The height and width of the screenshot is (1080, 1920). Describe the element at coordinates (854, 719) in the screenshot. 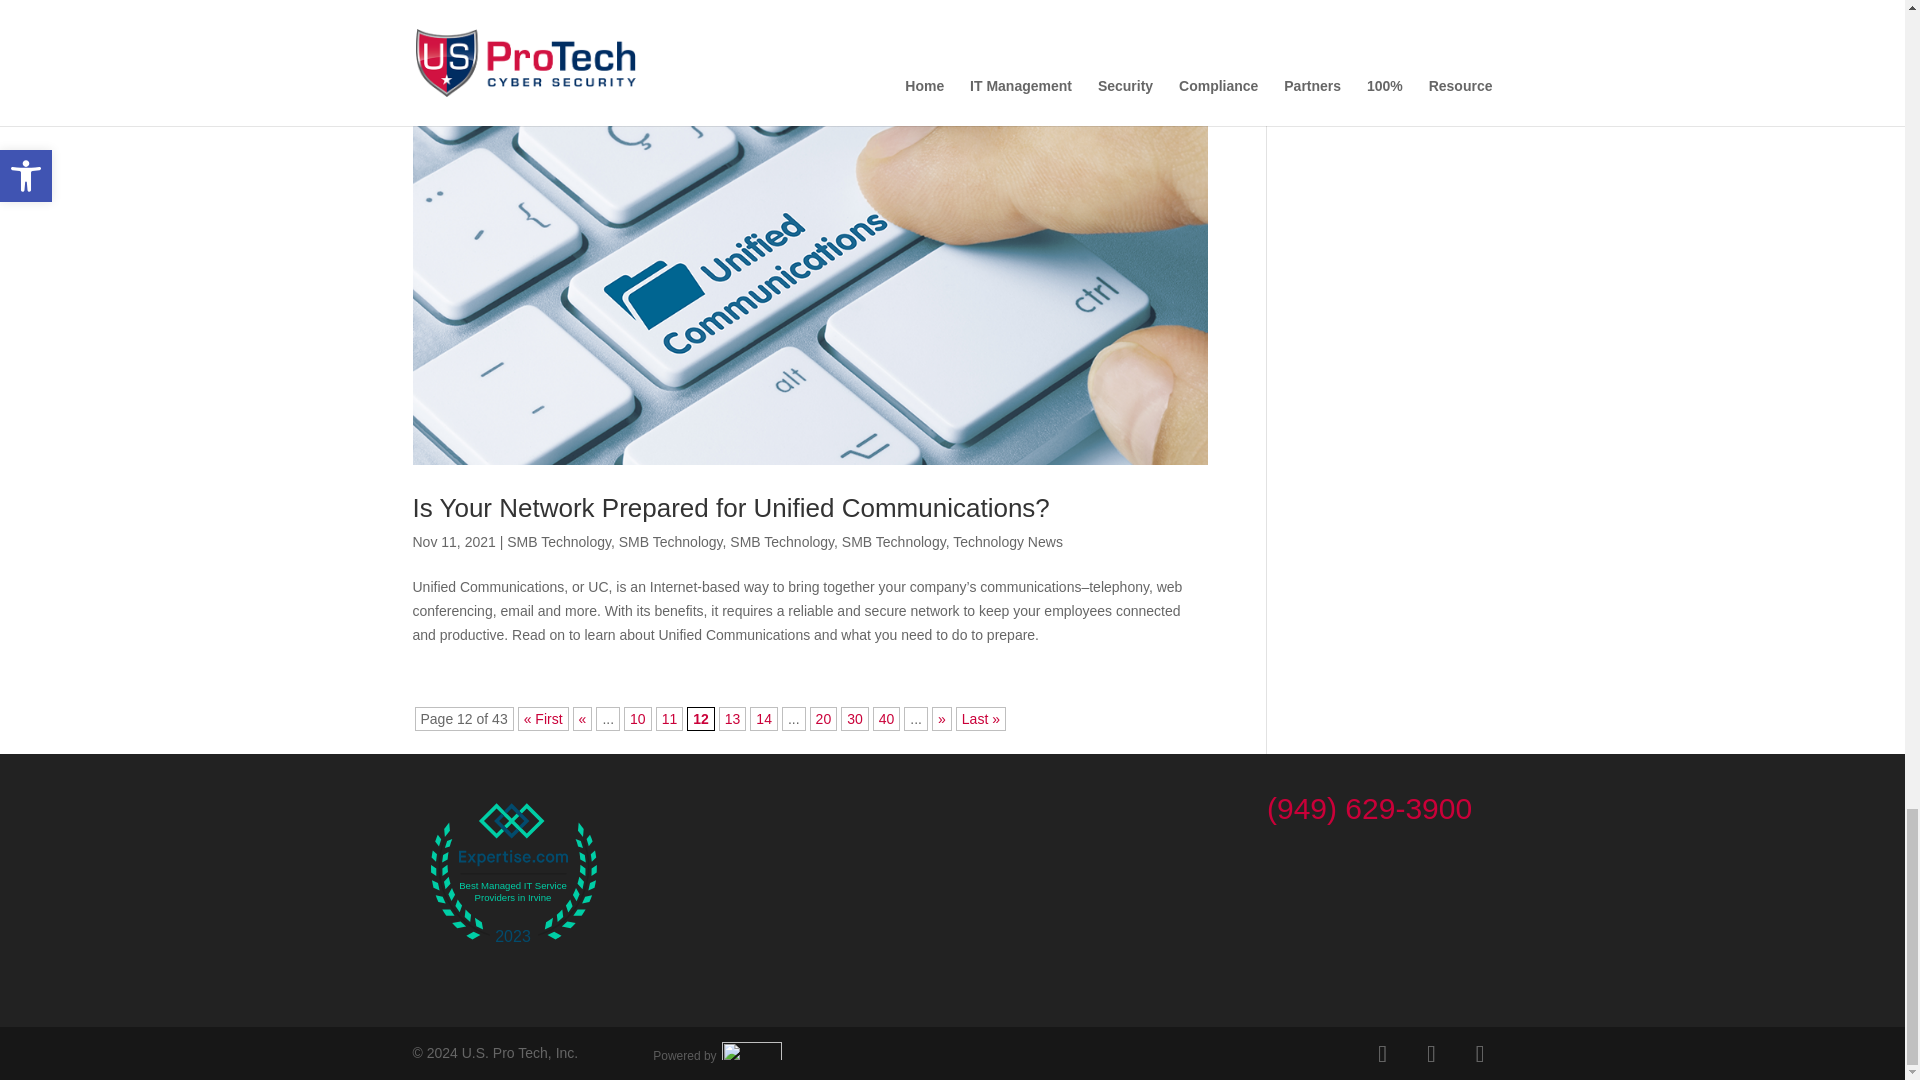

I see `Page 30` at that location.